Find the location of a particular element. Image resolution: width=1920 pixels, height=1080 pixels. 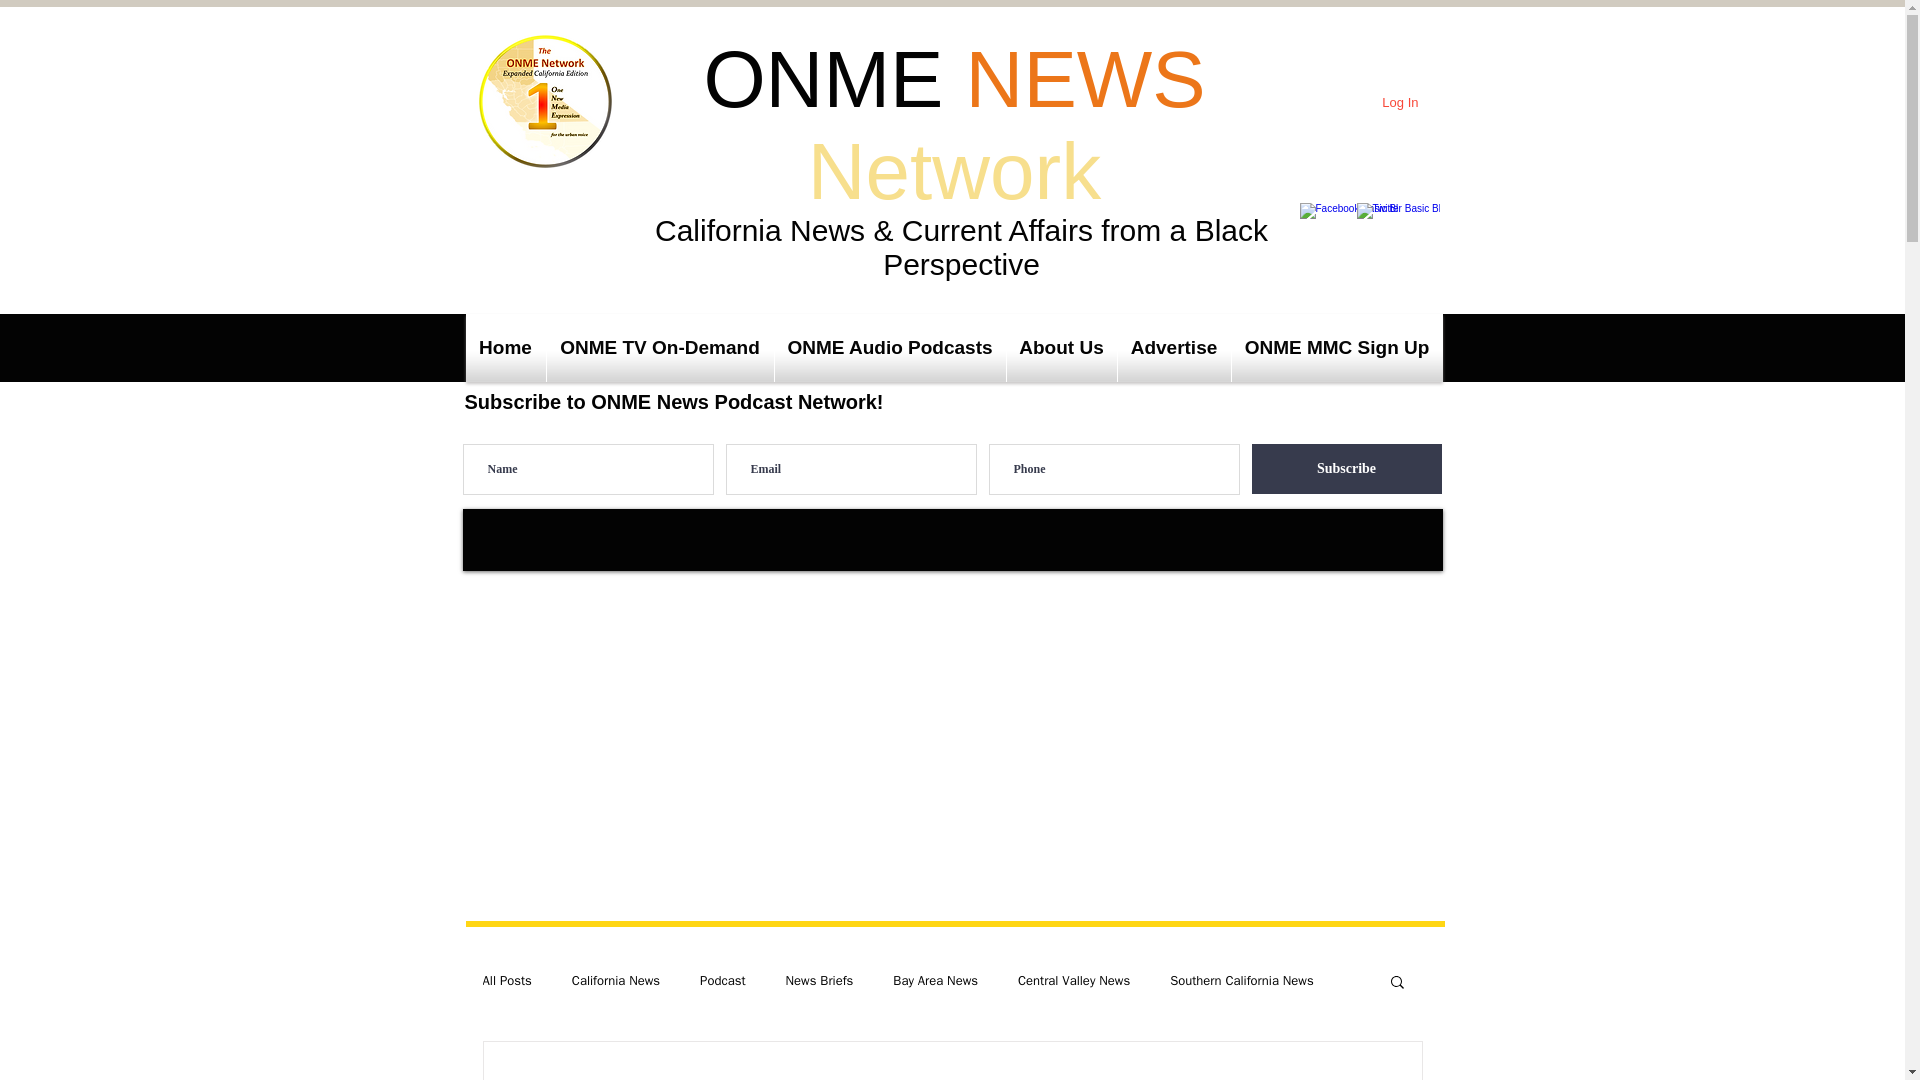

Southern California News is located at coordinates (1241, 981).